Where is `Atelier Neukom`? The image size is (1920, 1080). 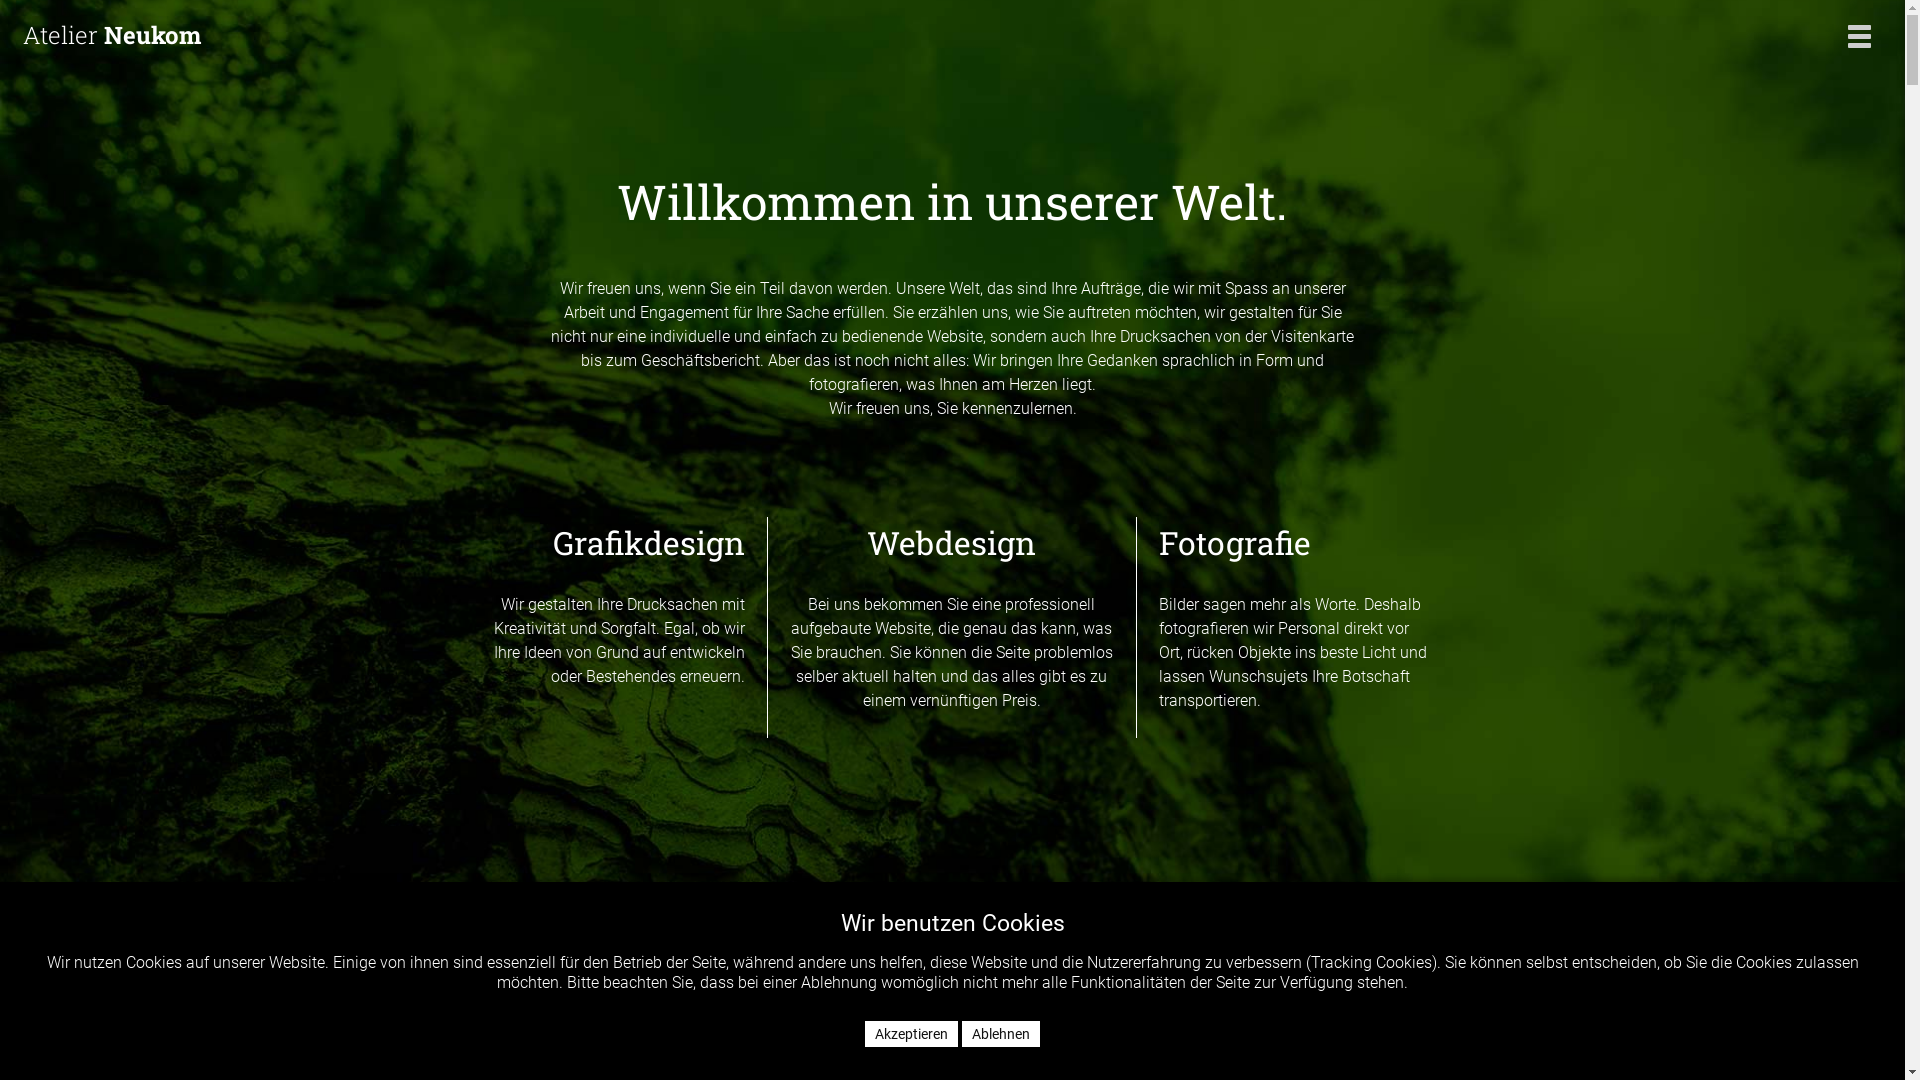
Atelier Neukom is located at coordinates (714, 35).